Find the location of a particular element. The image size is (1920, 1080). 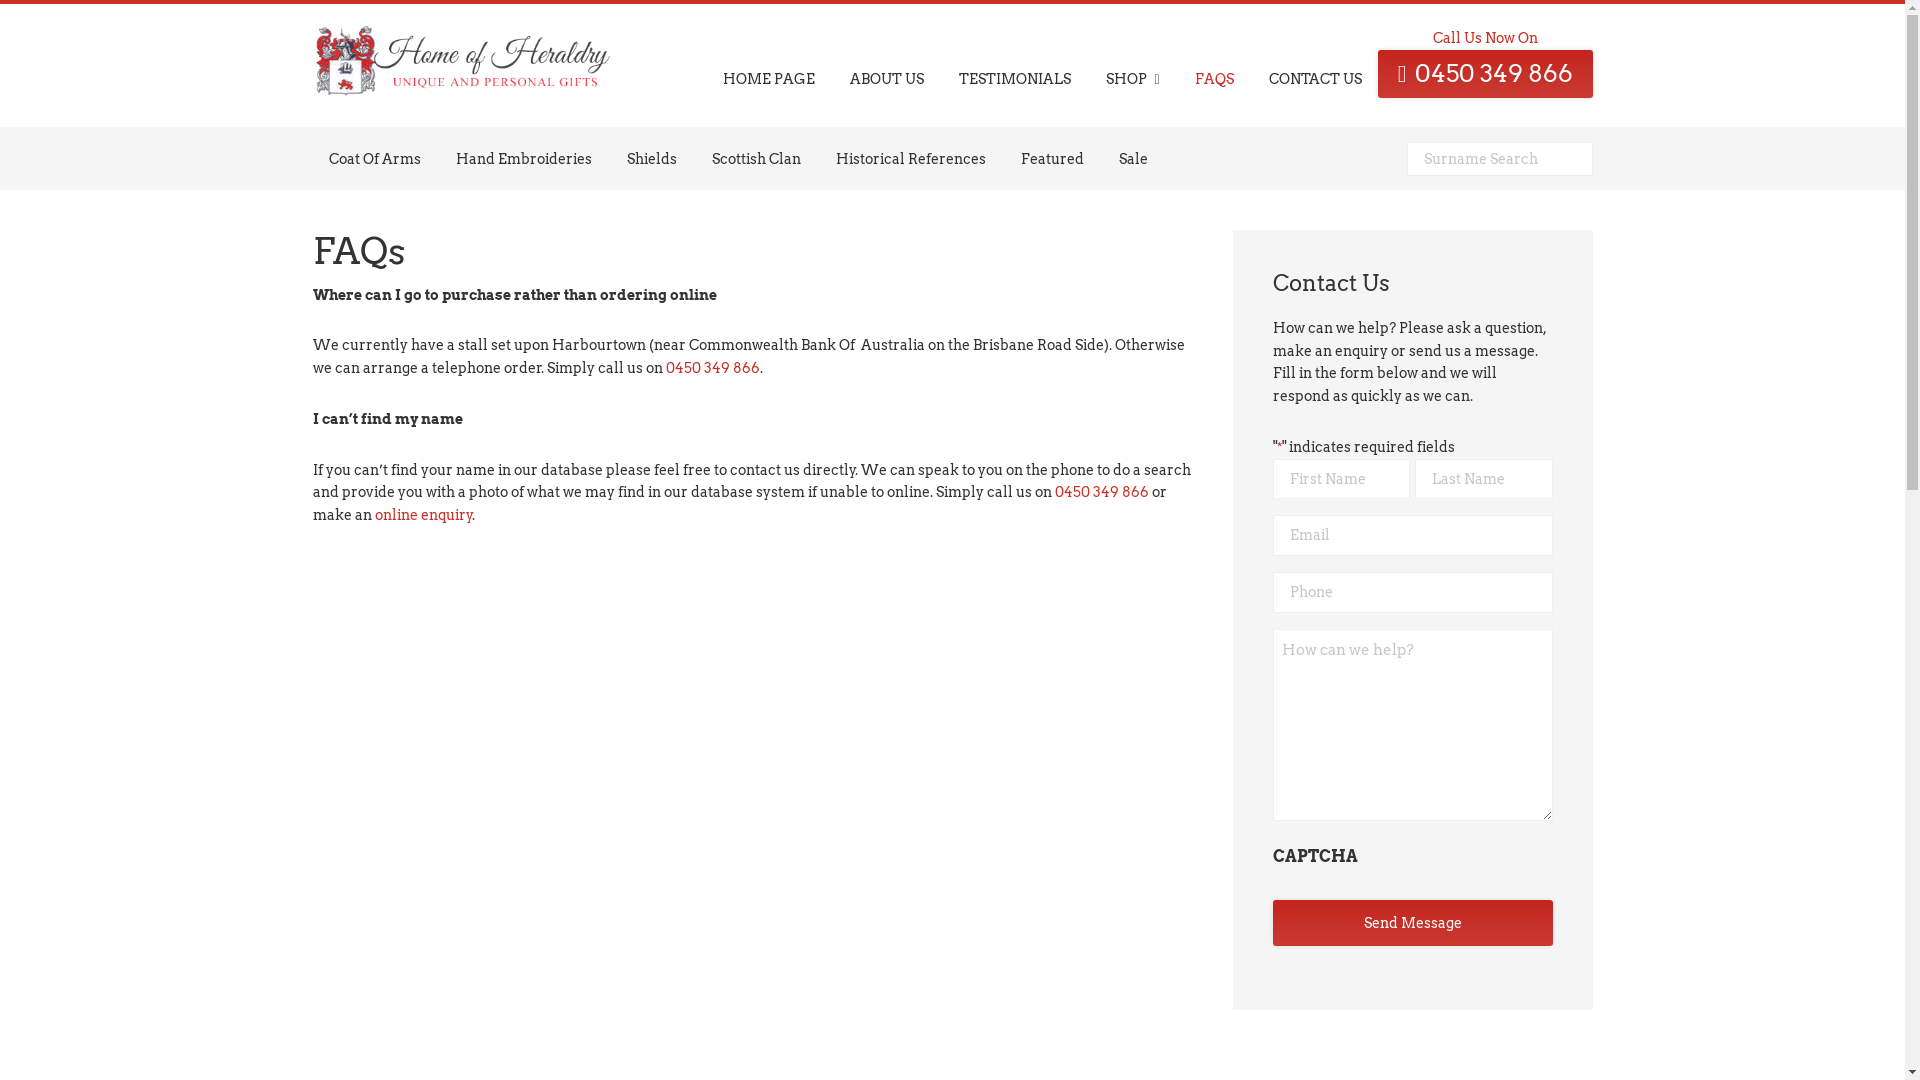

Send Message is located at coordinates (1412, 924).